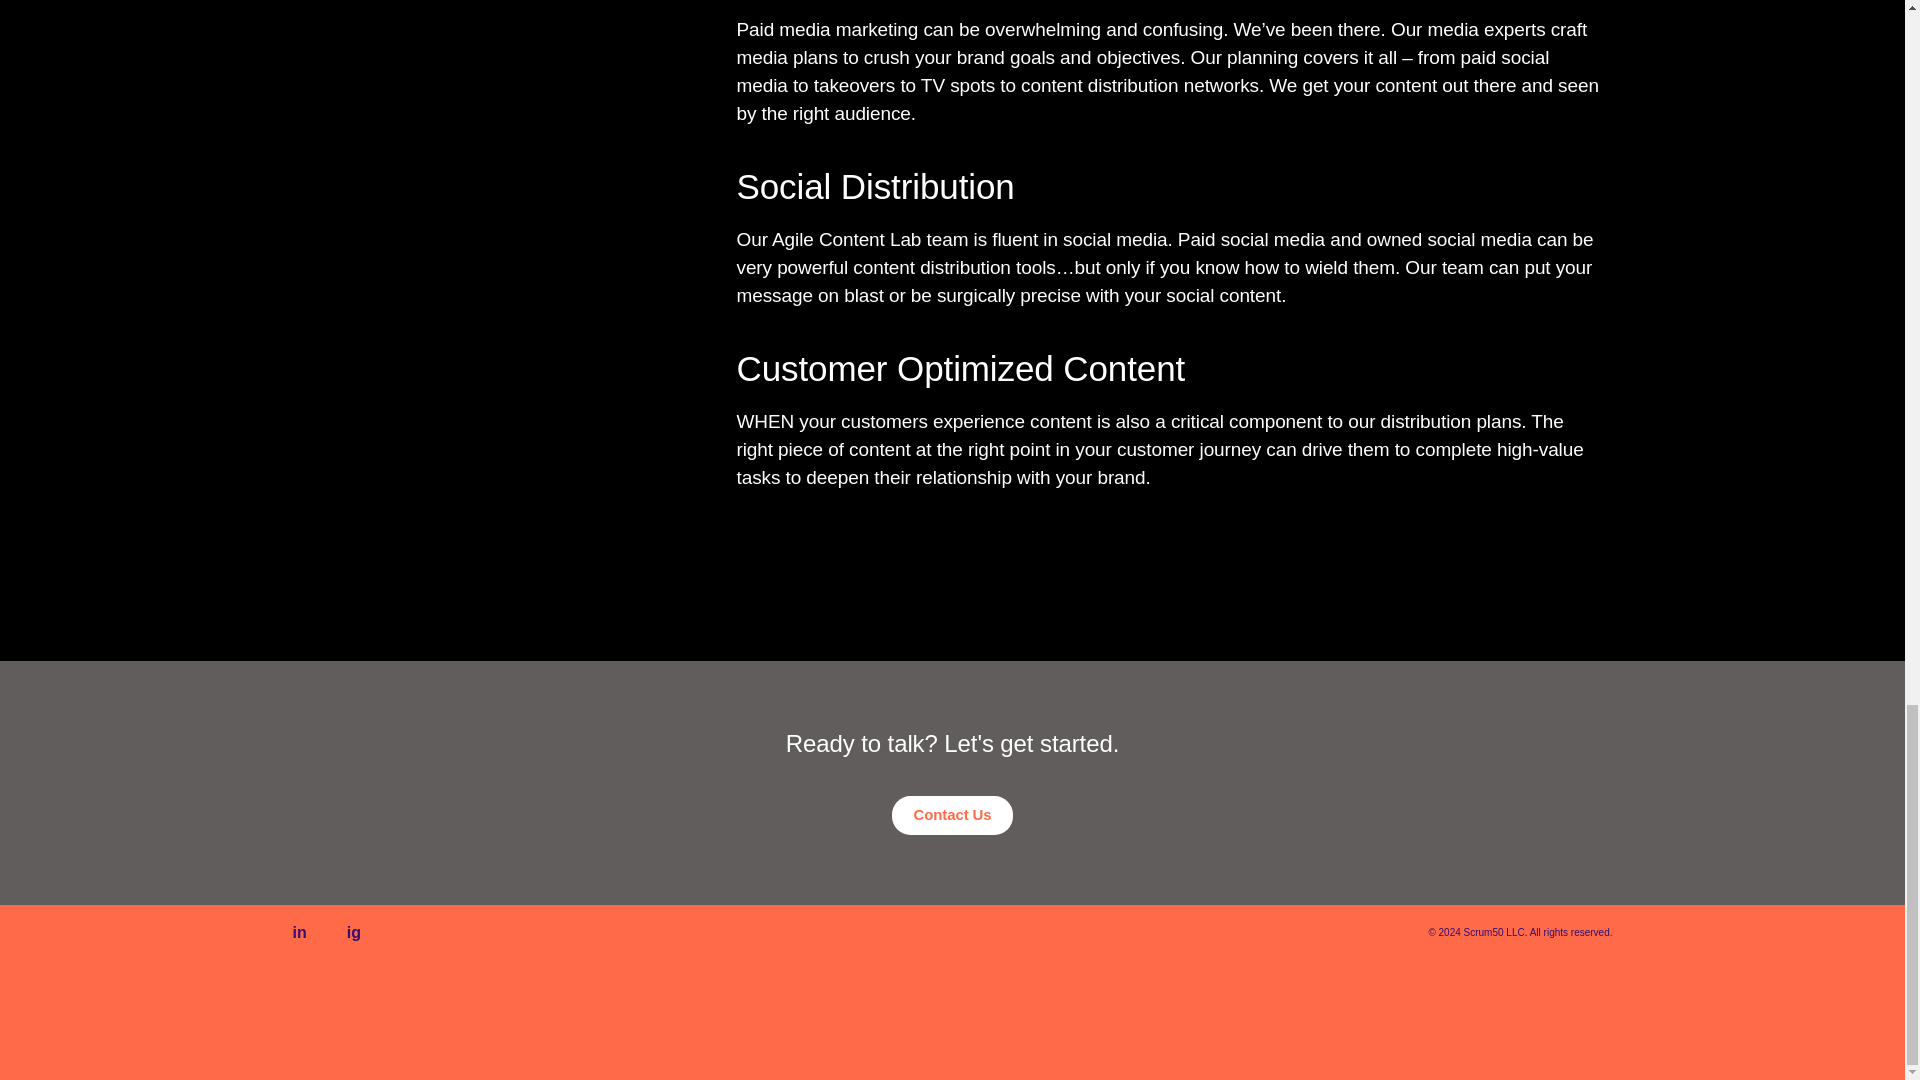 The image size is (1920, 1080). Describe the element at coordinates (952, 814) in the screenshot. I see `Contact Us` at that location.